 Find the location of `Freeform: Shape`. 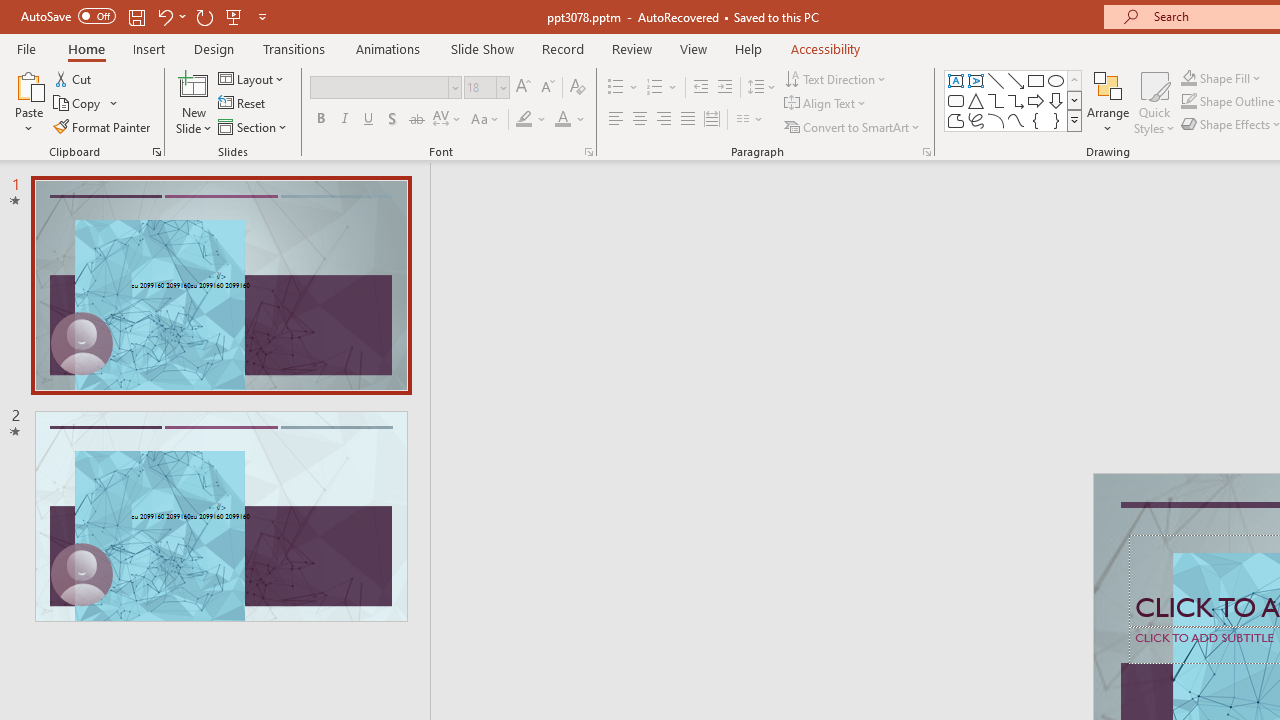

Freeform: Shape is located at coordinates (956, 120).